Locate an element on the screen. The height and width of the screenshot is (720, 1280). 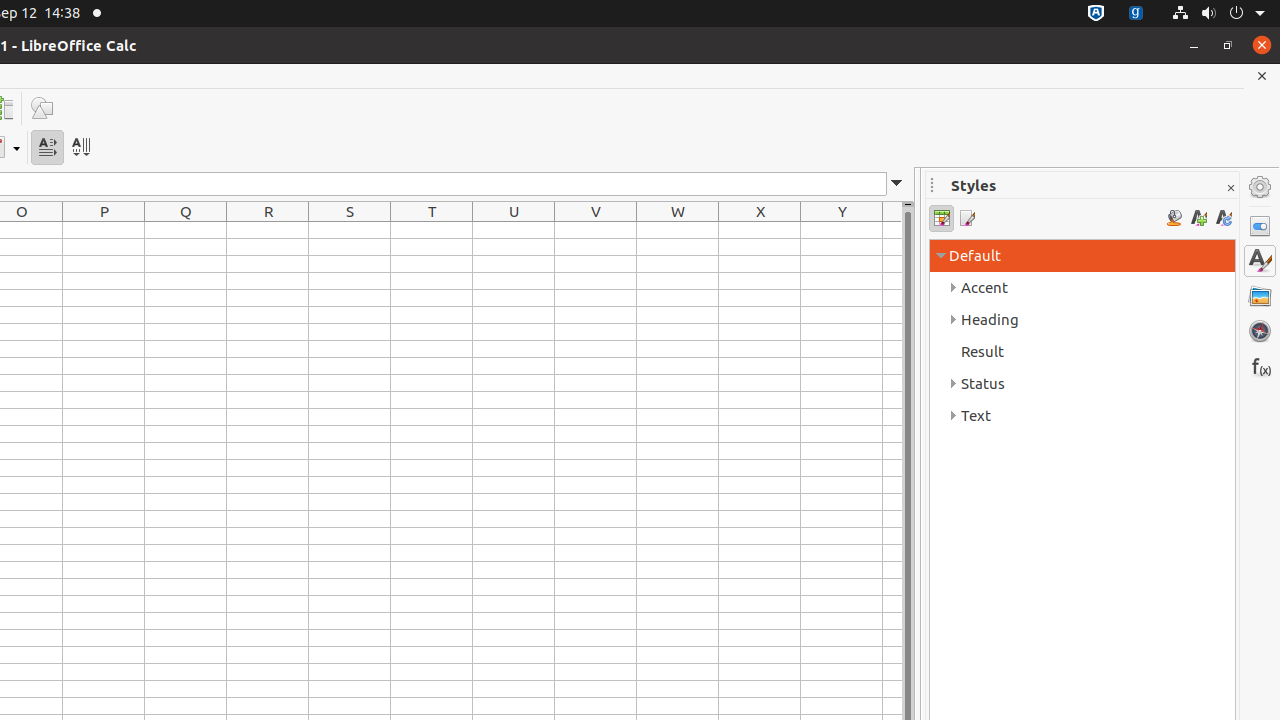
S1 is located at coordinates (350, 230).